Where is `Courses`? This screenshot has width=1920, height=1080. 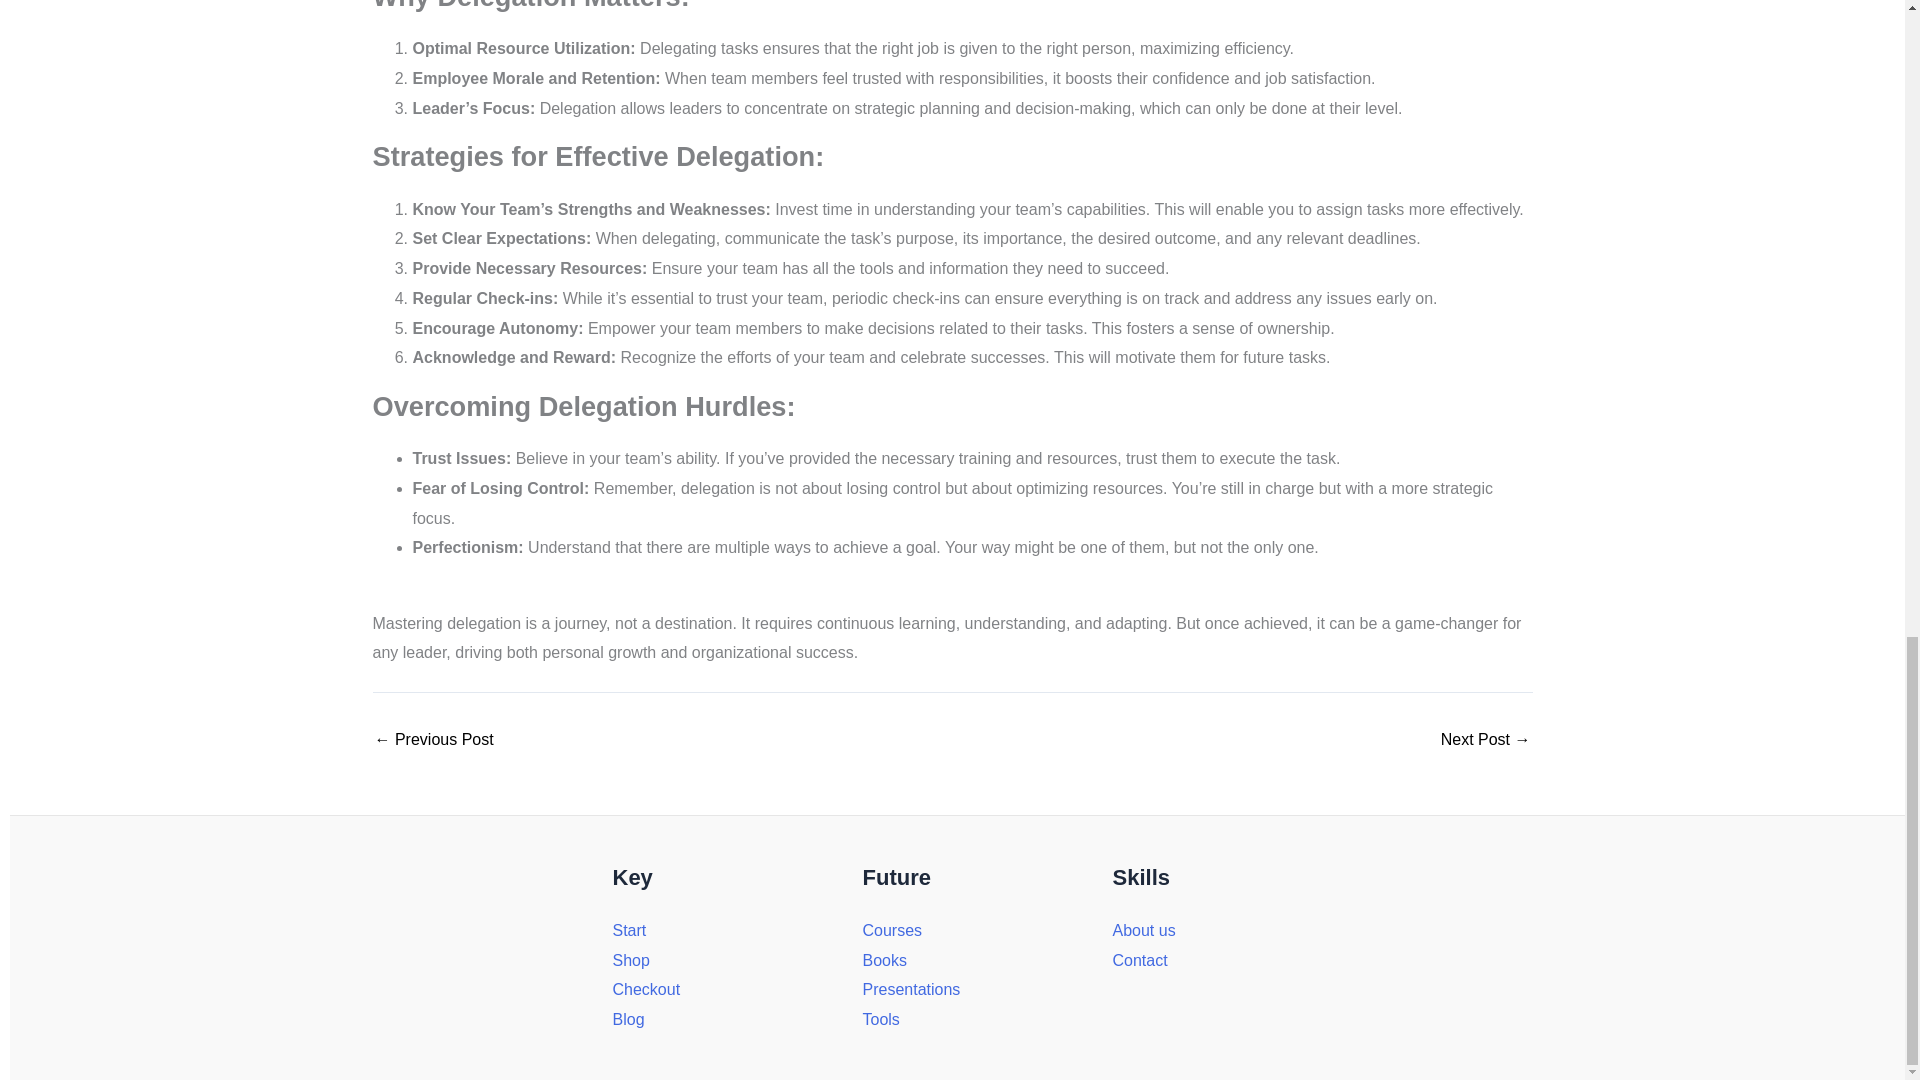 Courses is located at coordinates (892, 930).